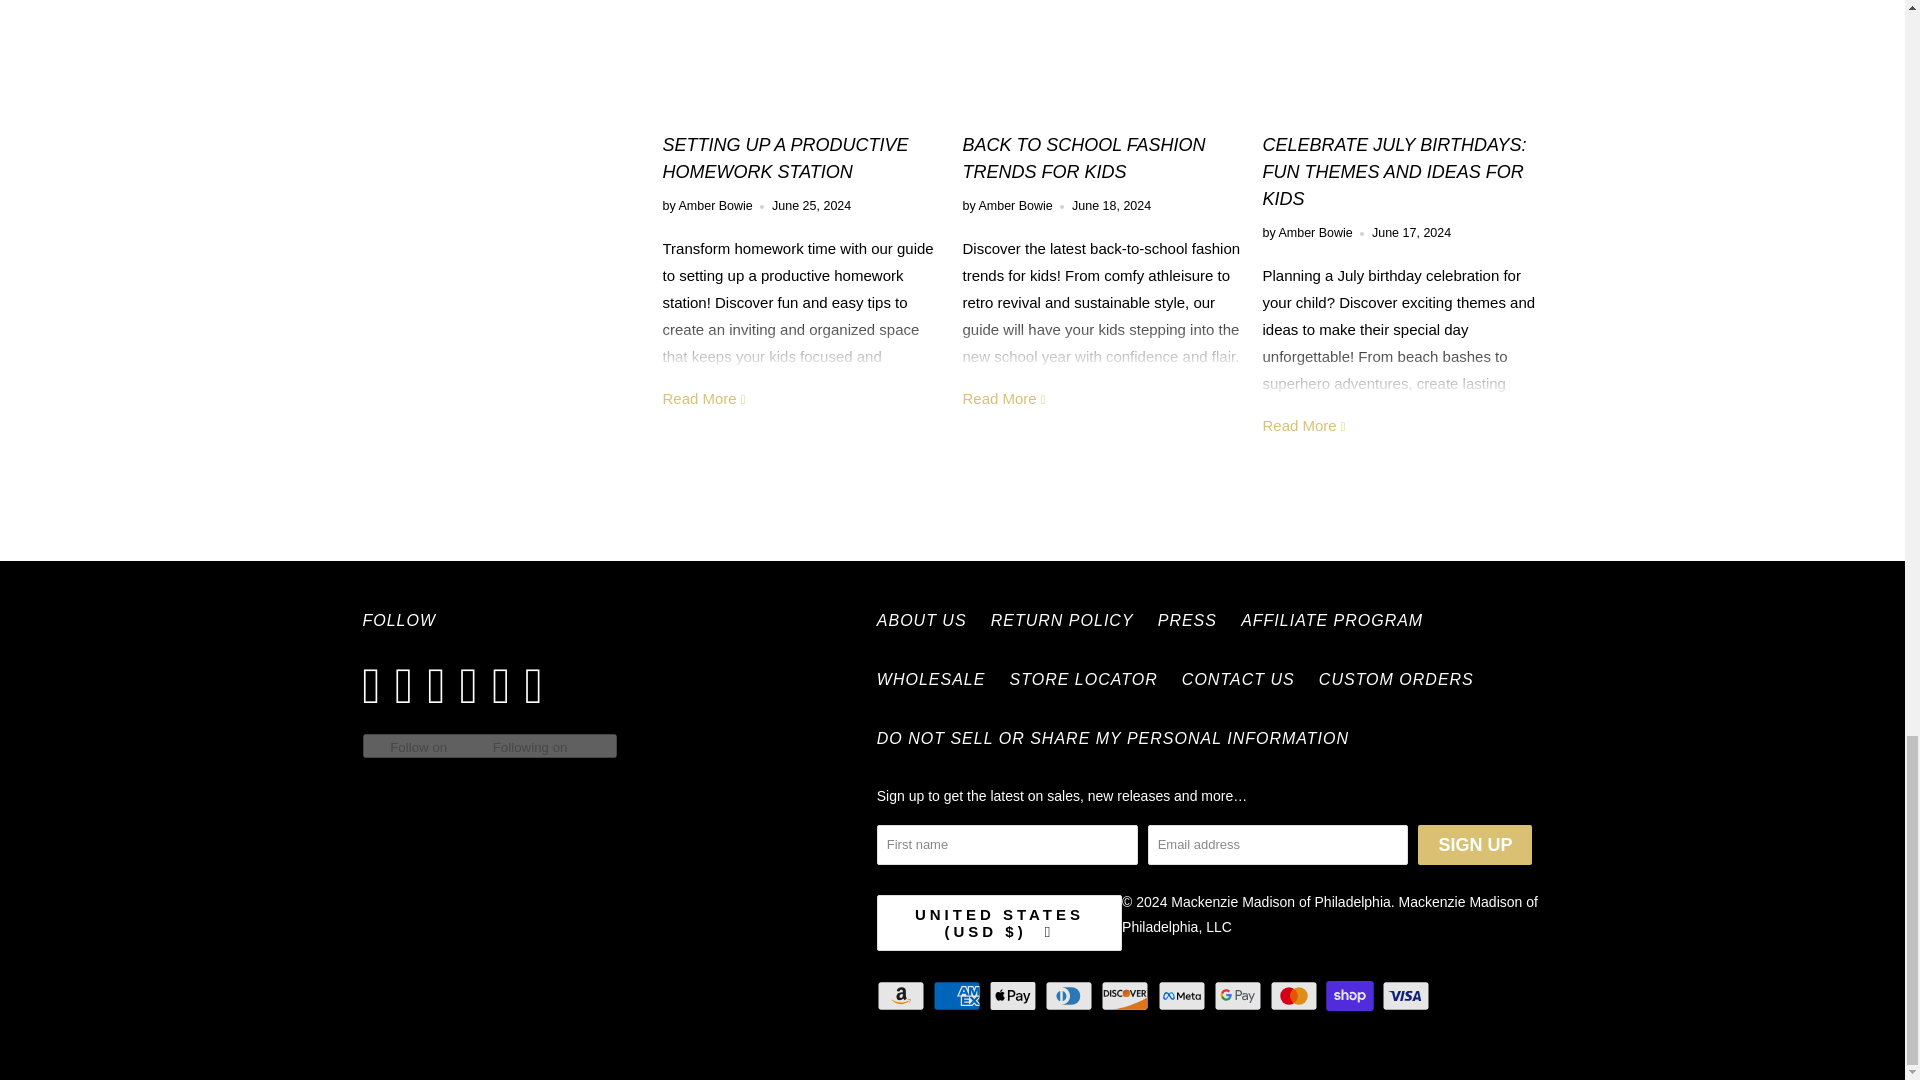 The width and height of the screenshot is (1920, 1080). I want to click on Google Pay, so click(1239, 995).